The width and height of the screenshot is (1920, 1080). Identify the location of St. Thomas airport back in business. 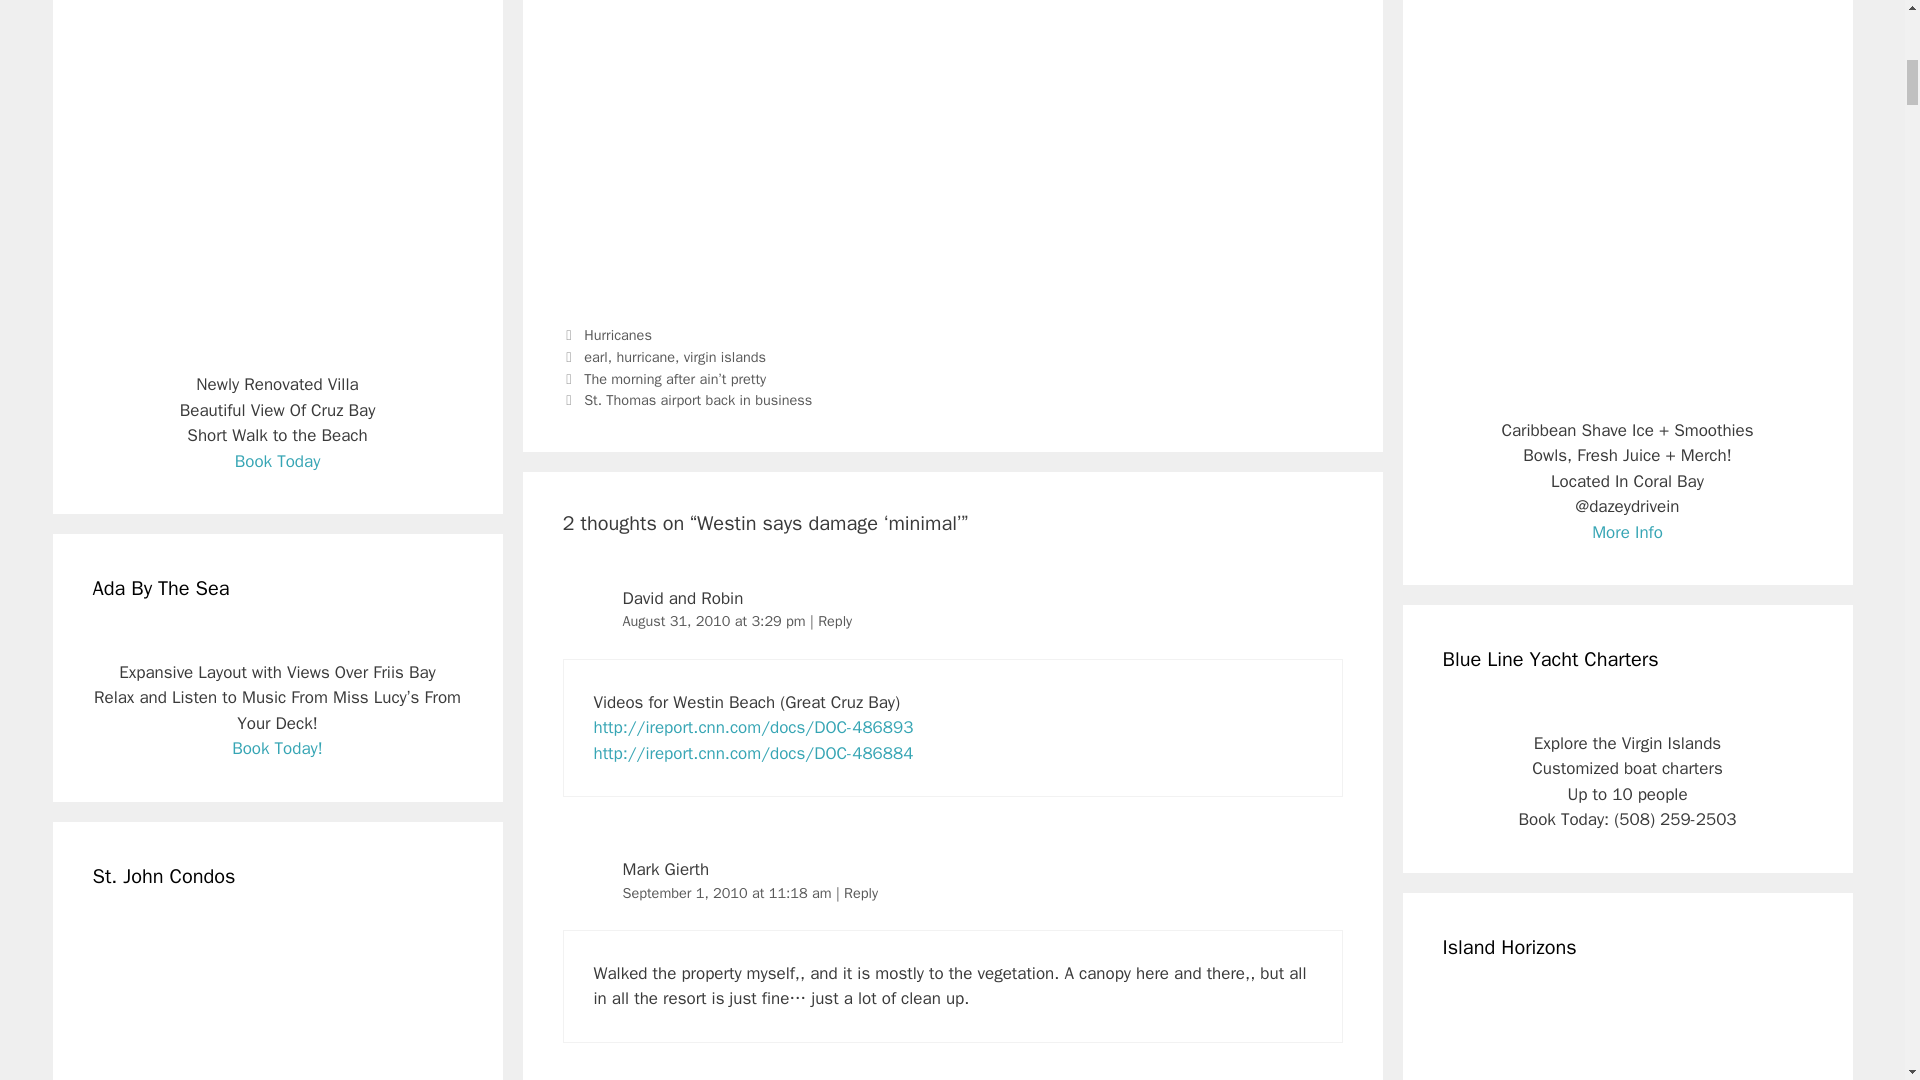
(698, 400).